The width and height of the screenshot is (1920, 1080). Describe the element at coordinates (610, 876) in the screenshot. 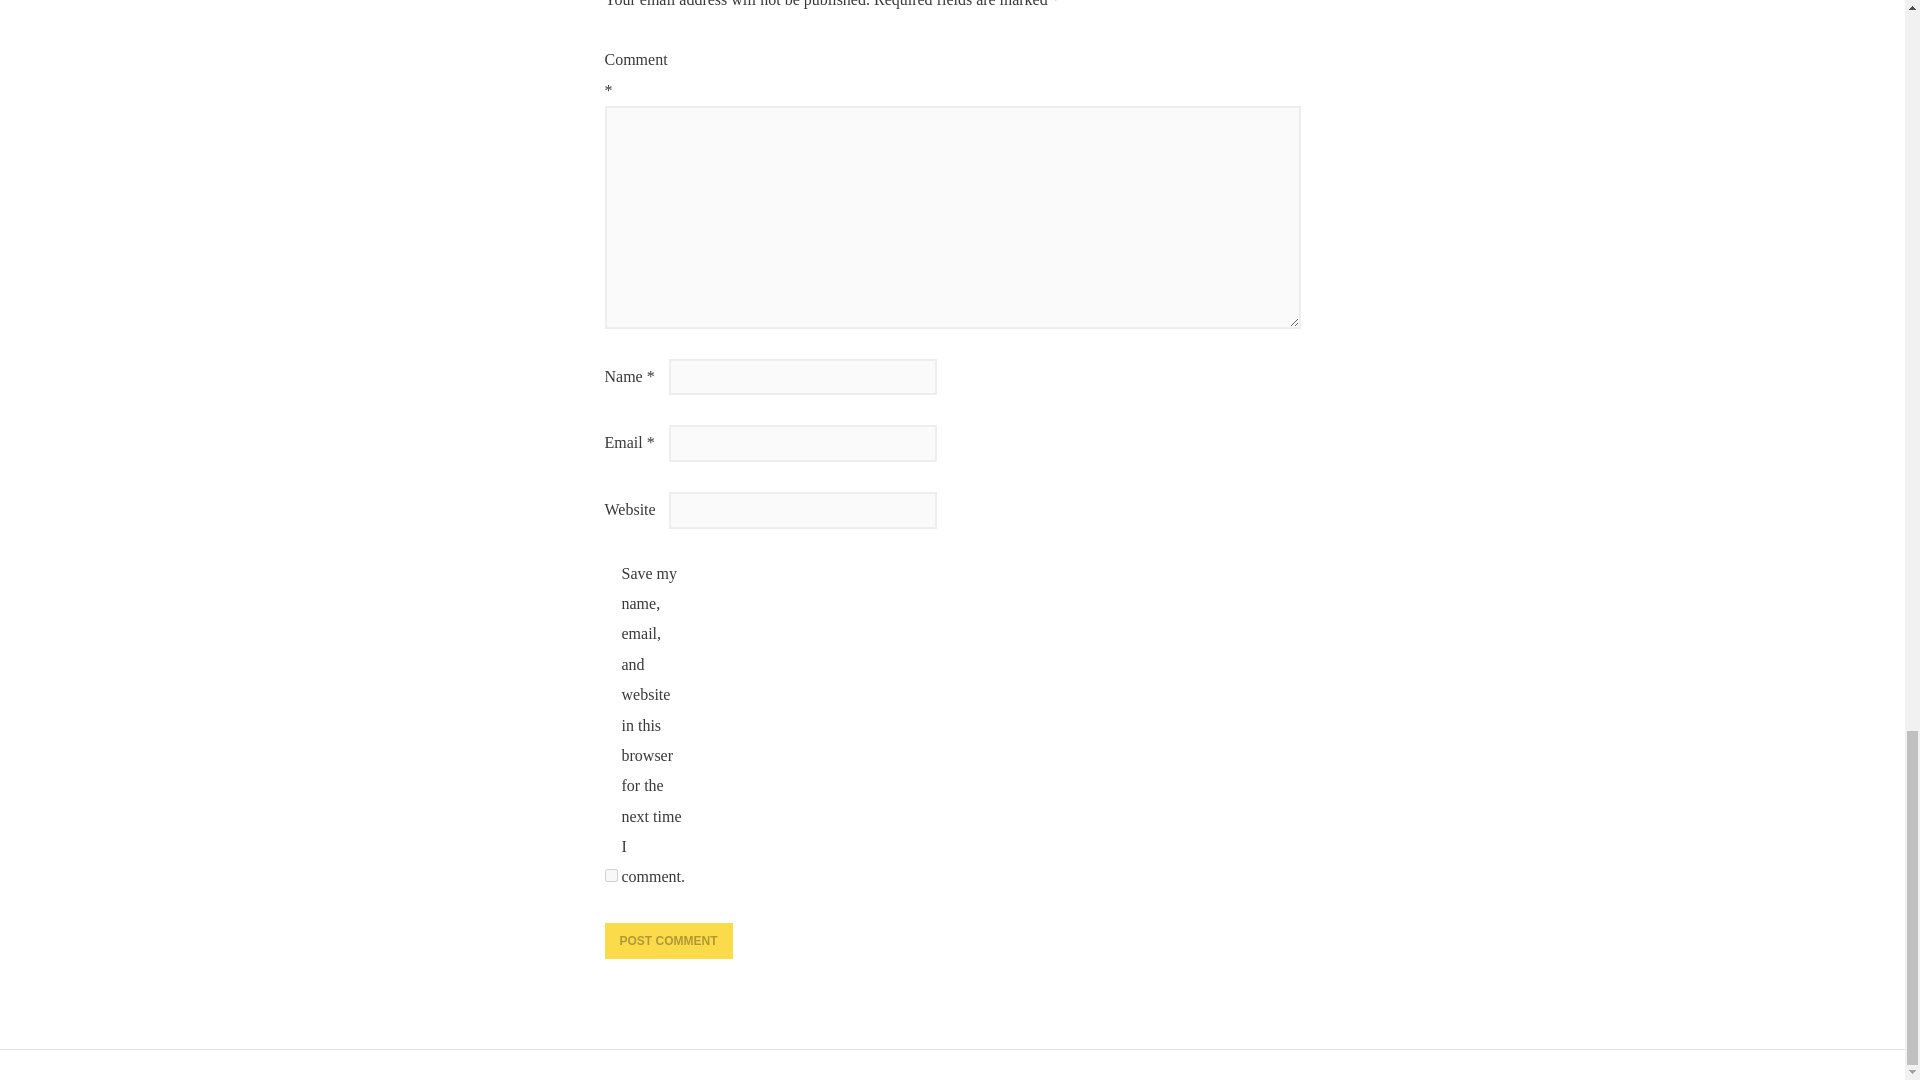

I see `yes` at that location.